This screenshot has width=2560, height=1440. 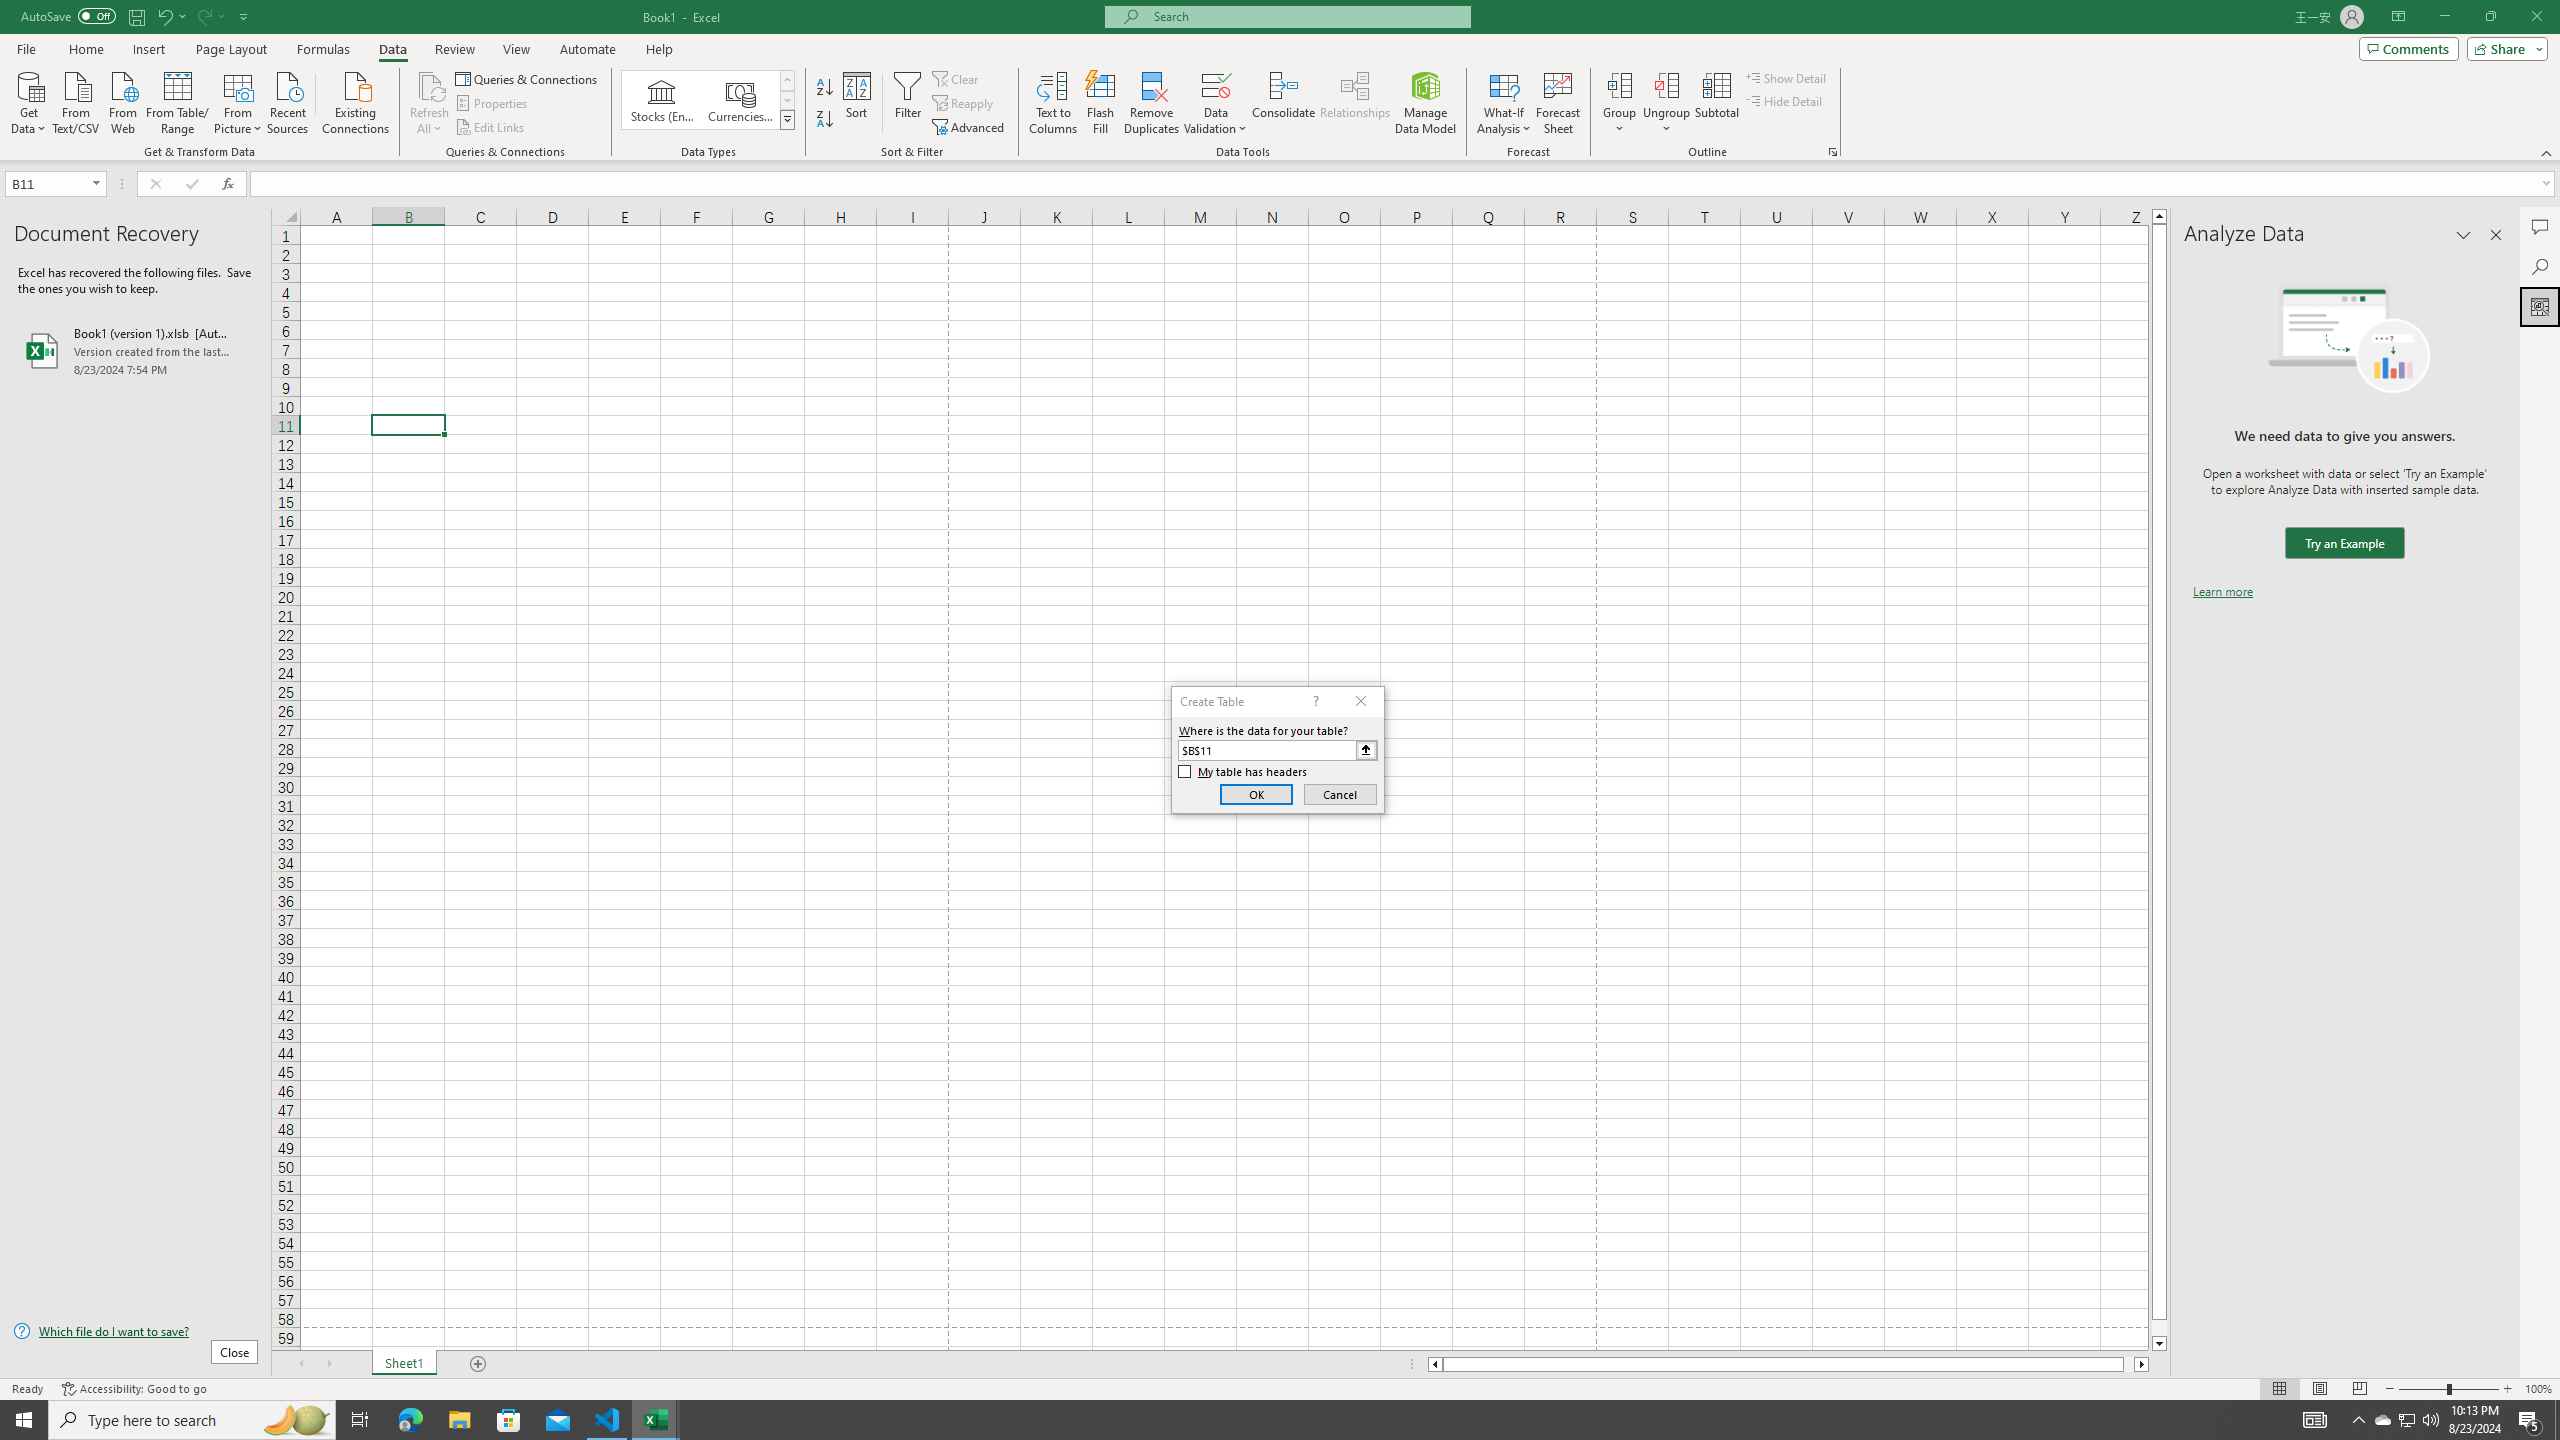 What do you see at coordinates (1620, 85) in the screenshot?
I see `Group...` at bounding box center [1620, 85].